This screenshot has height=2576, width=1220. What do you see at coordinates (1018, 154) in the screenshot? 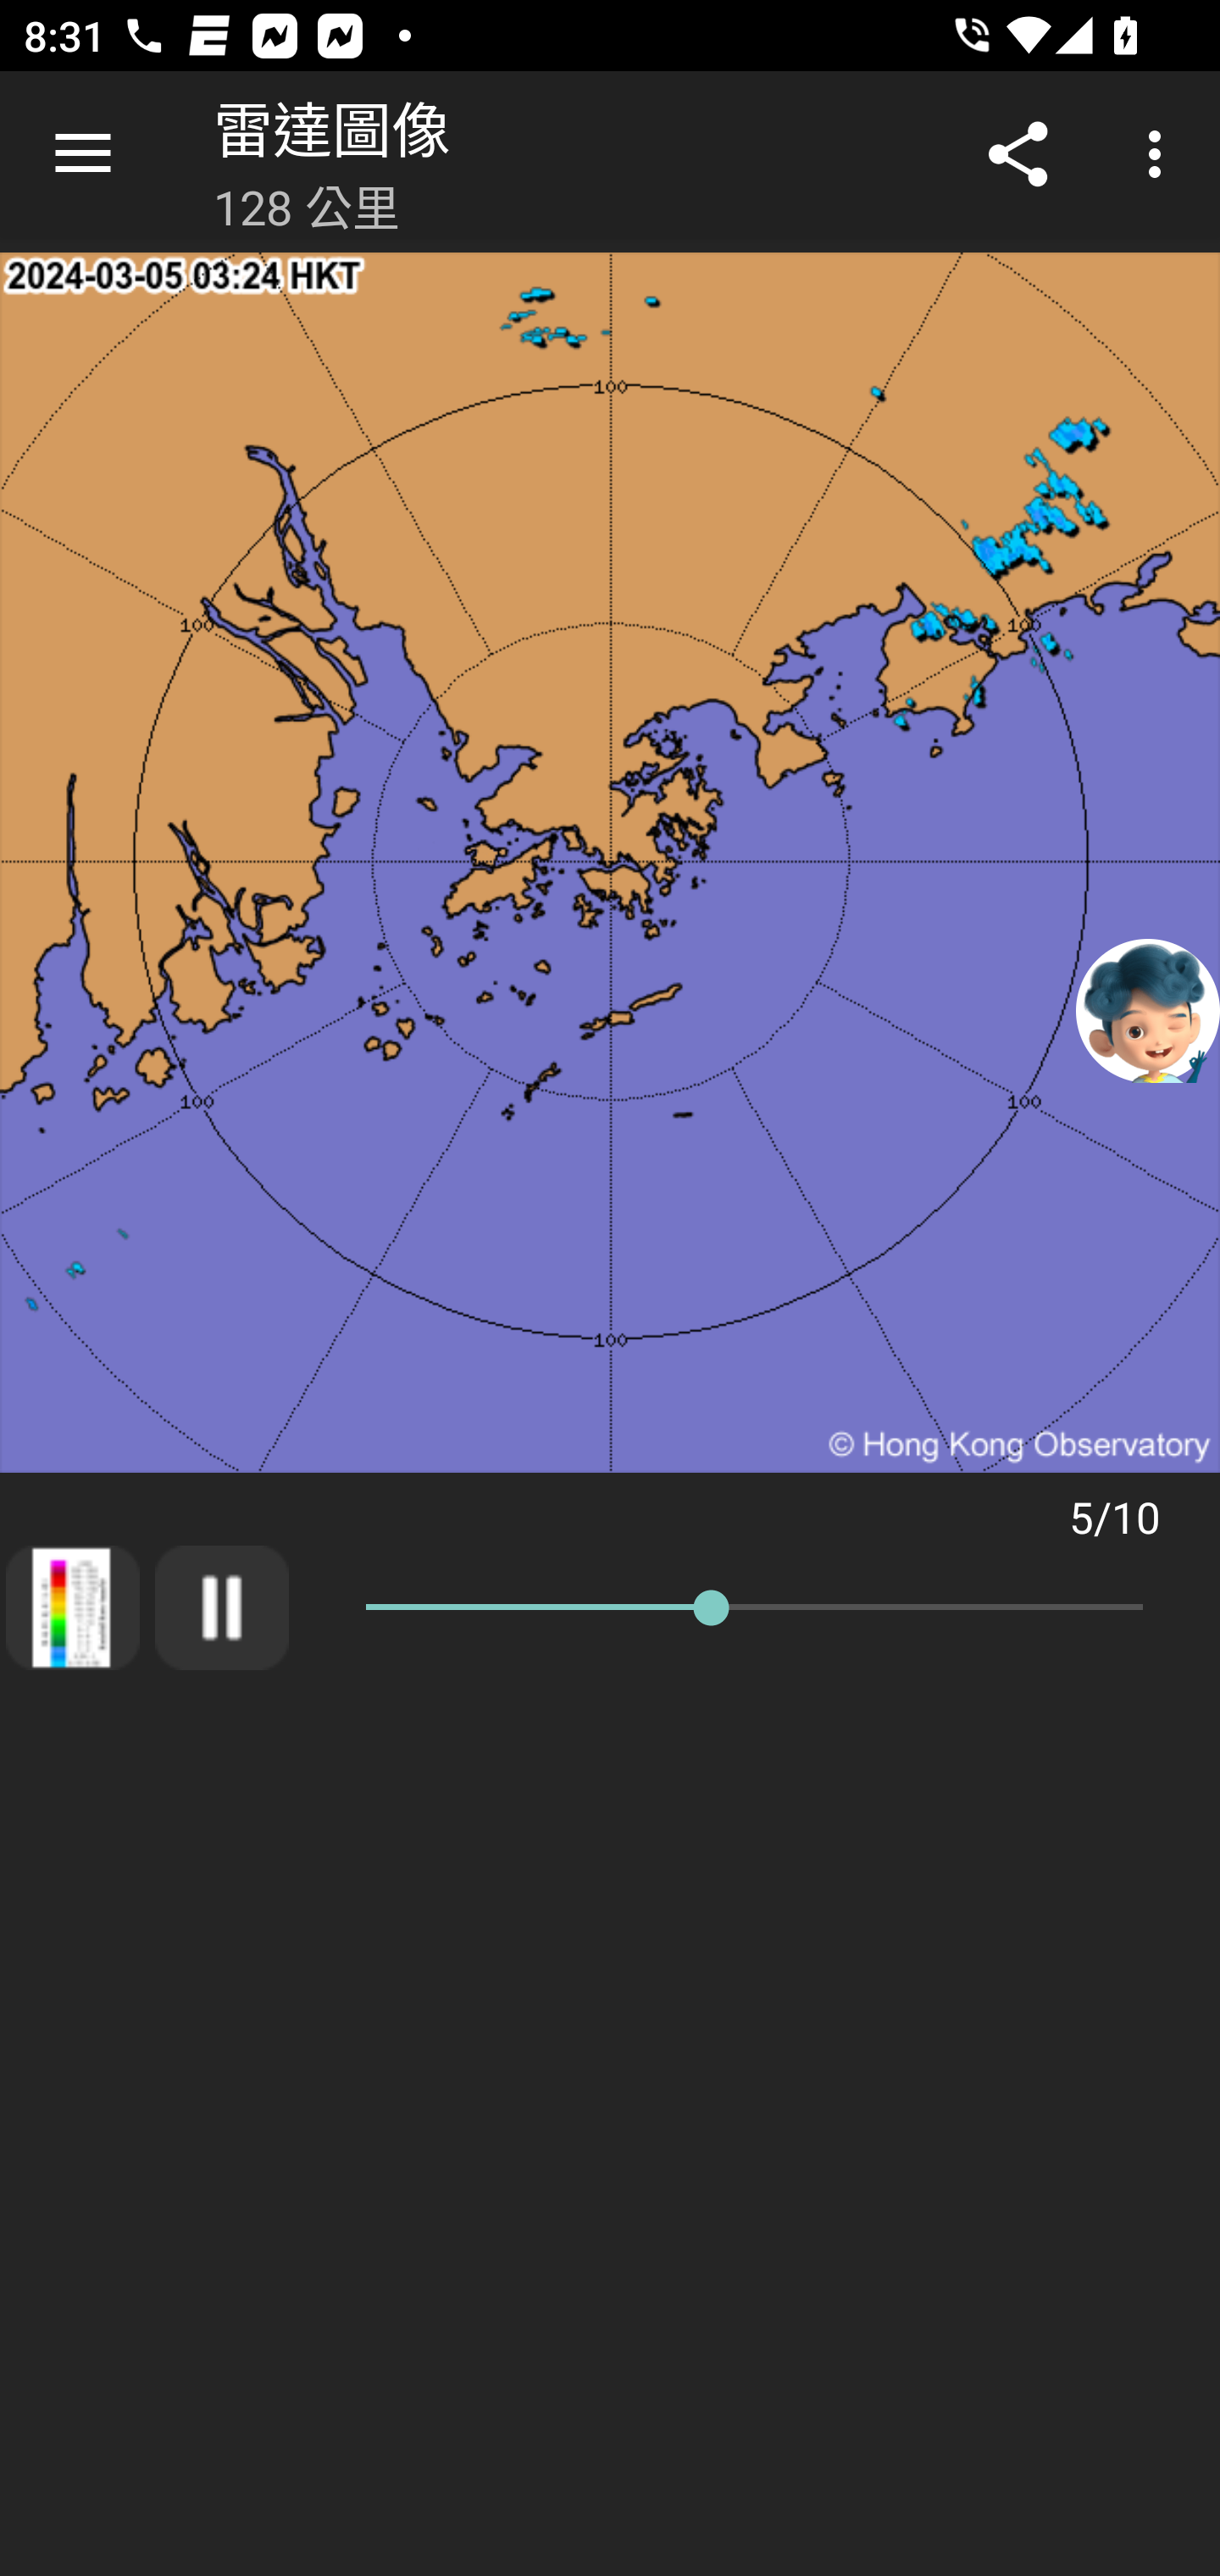
I see `分享` at bounding box center [1018, 154].